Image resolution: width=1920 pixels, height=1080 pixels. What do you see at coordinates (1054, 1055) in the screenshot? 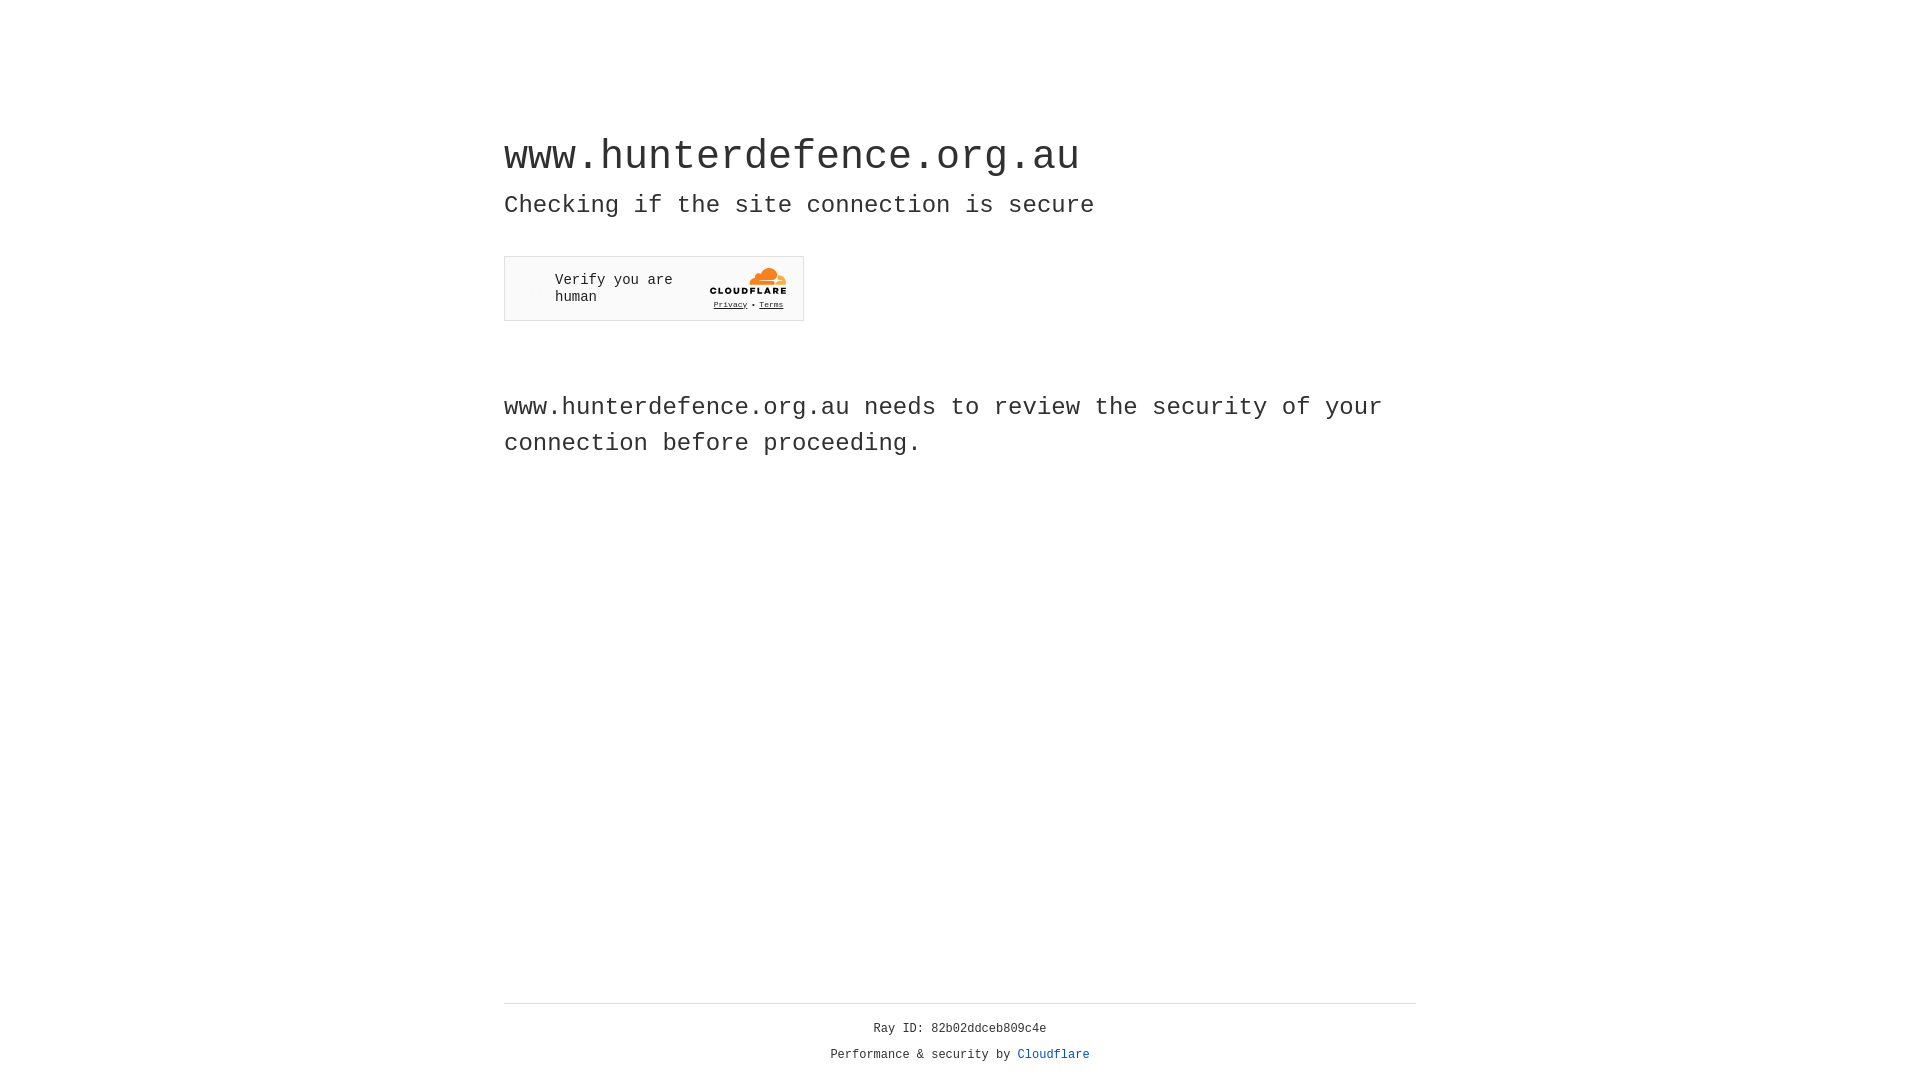
I see `Cloudflare` at bounding box center [1054, 1055].